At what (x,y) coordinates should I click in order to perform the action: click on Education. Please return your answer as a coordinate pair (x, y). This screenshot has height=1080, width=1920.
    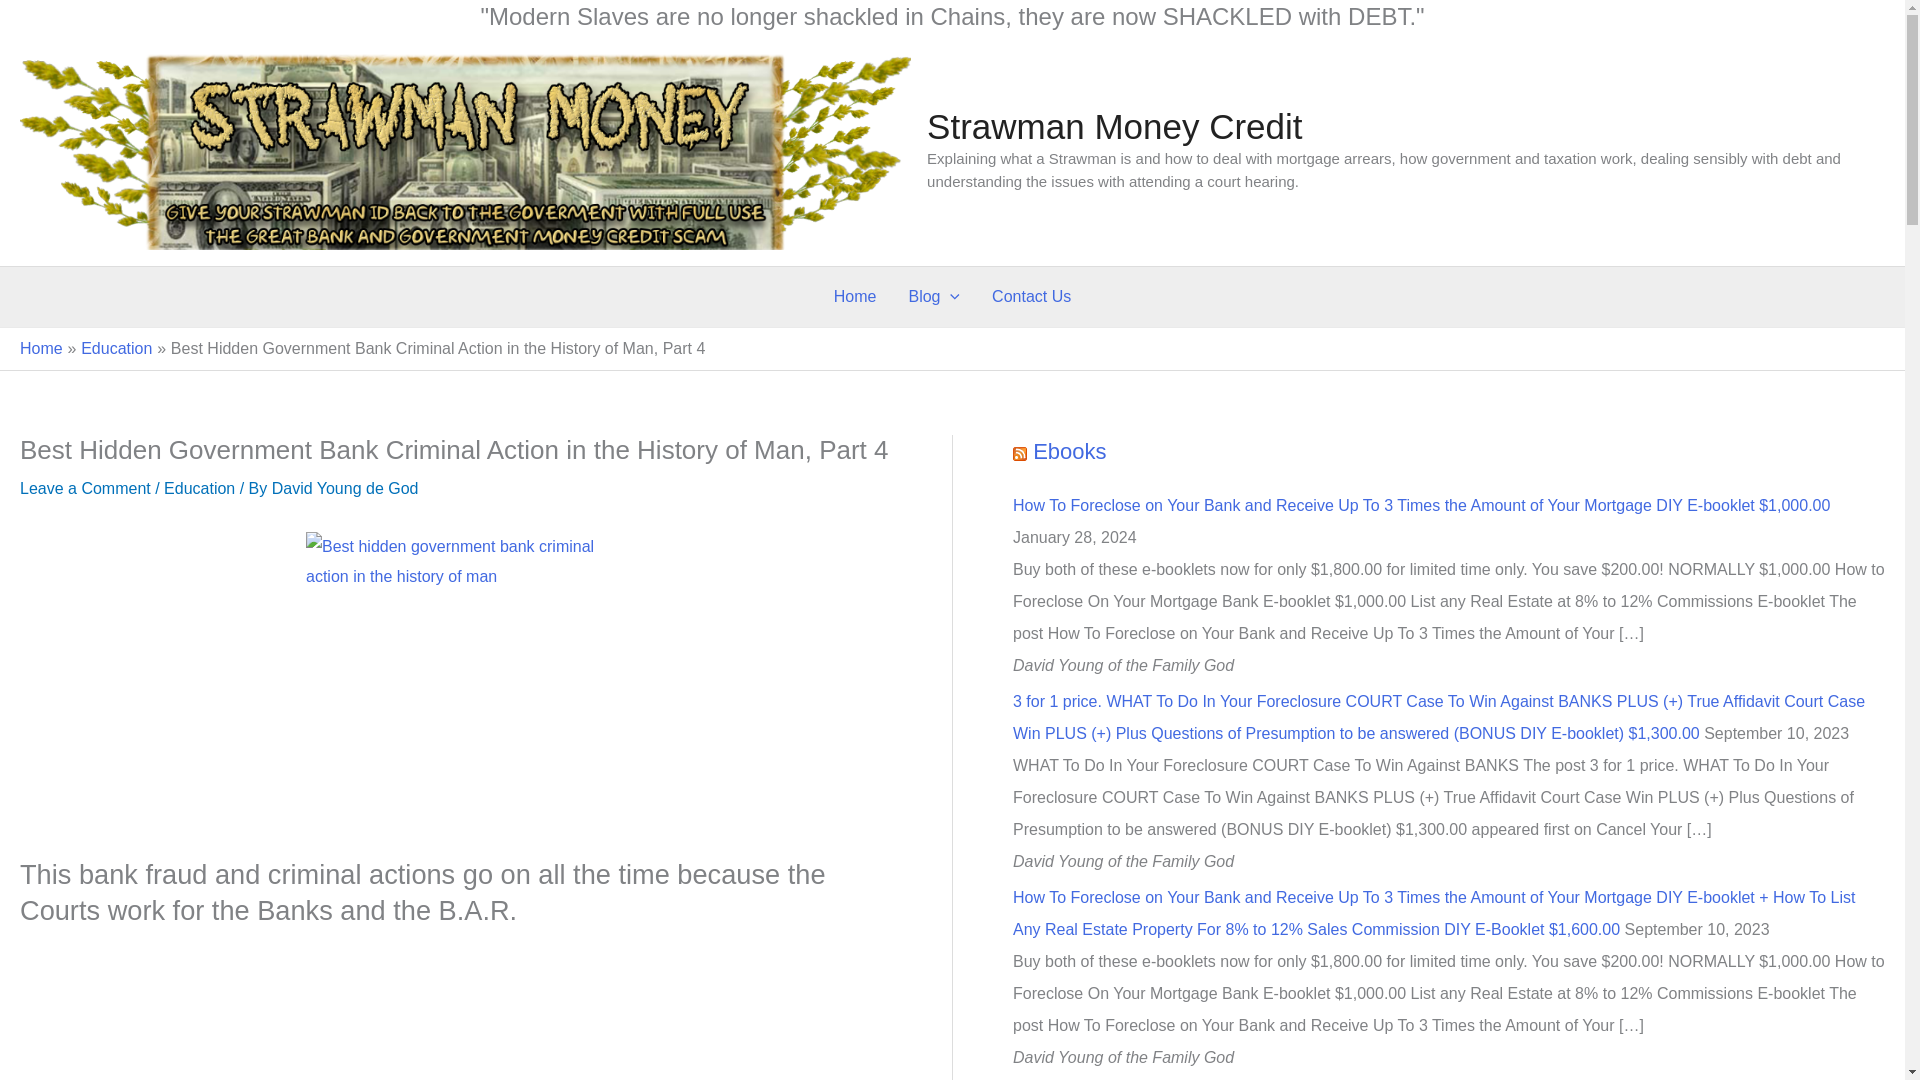
    Looking at the image, I should click on (198, 488).